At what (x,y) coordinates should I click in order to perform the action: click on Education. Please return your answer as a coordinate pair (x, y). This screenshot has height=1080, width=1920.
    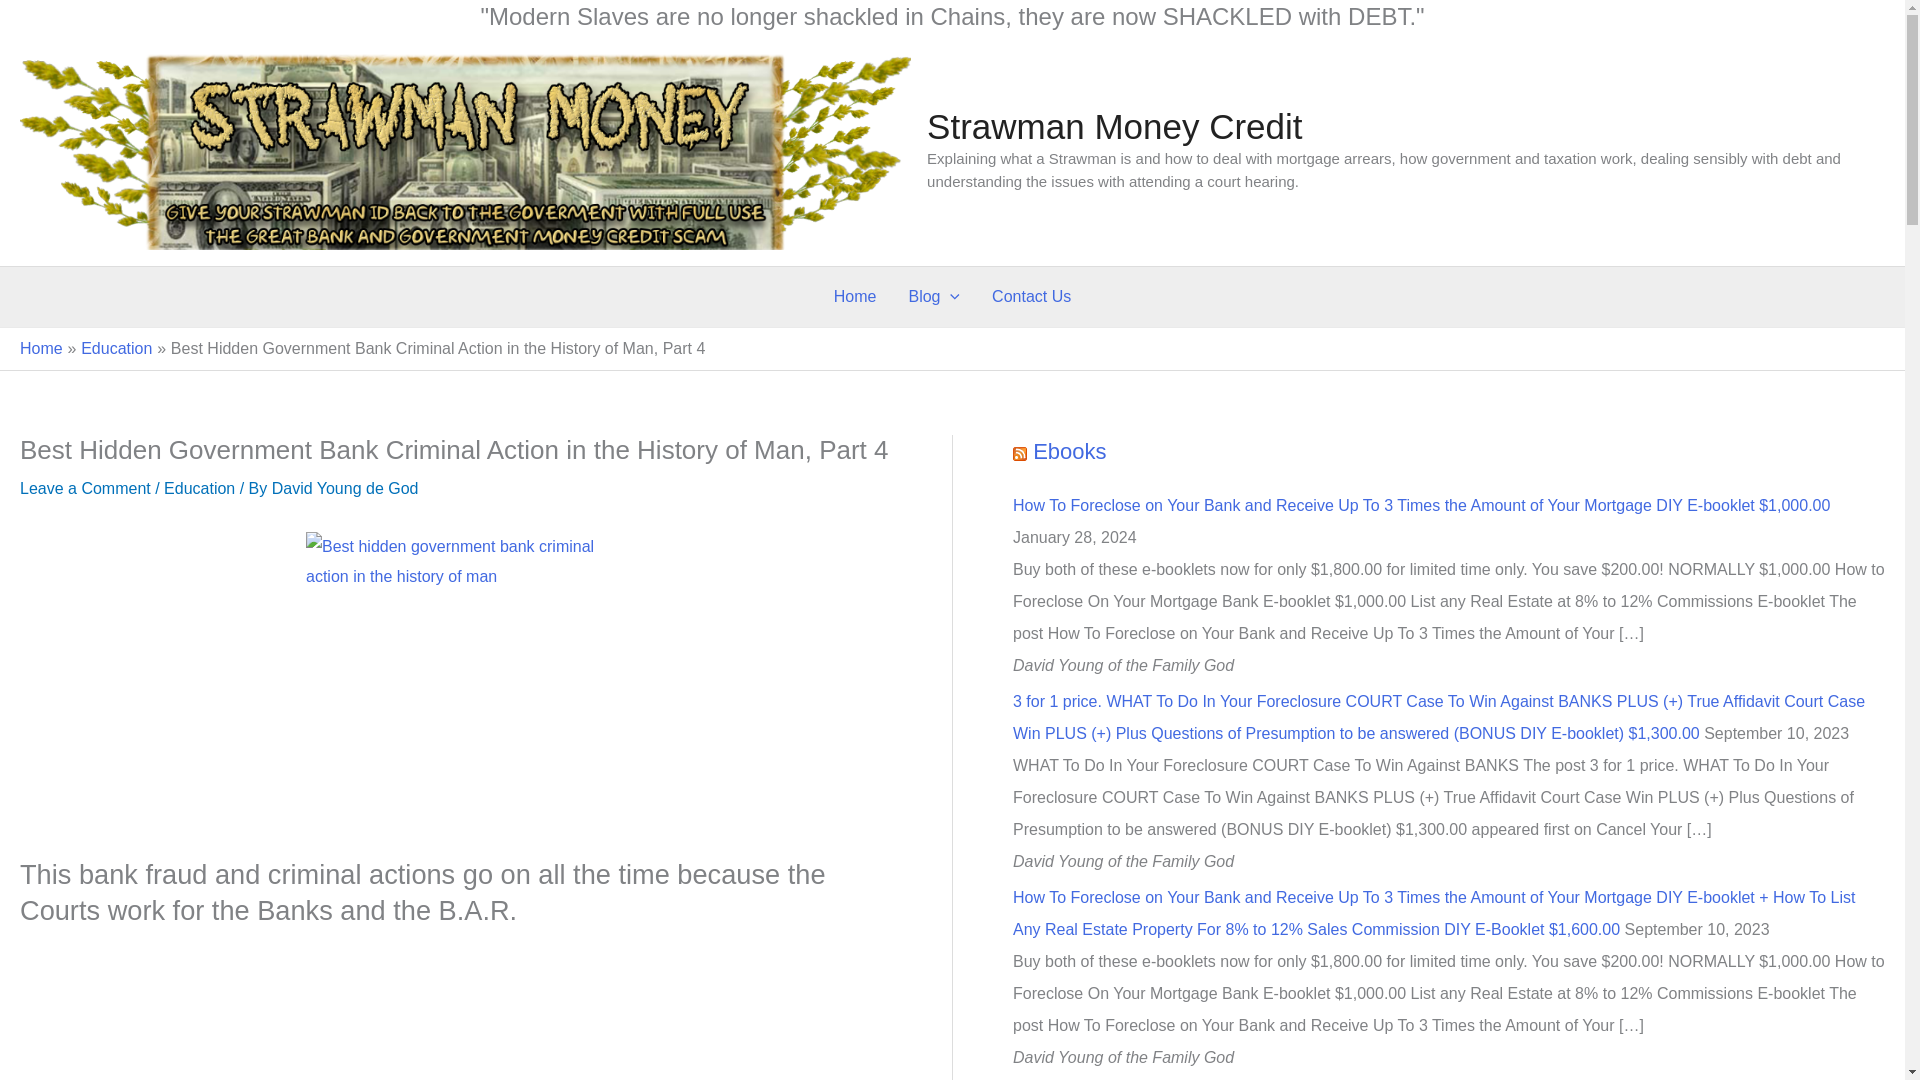
    Looking at the image, I should click on (198, 488).